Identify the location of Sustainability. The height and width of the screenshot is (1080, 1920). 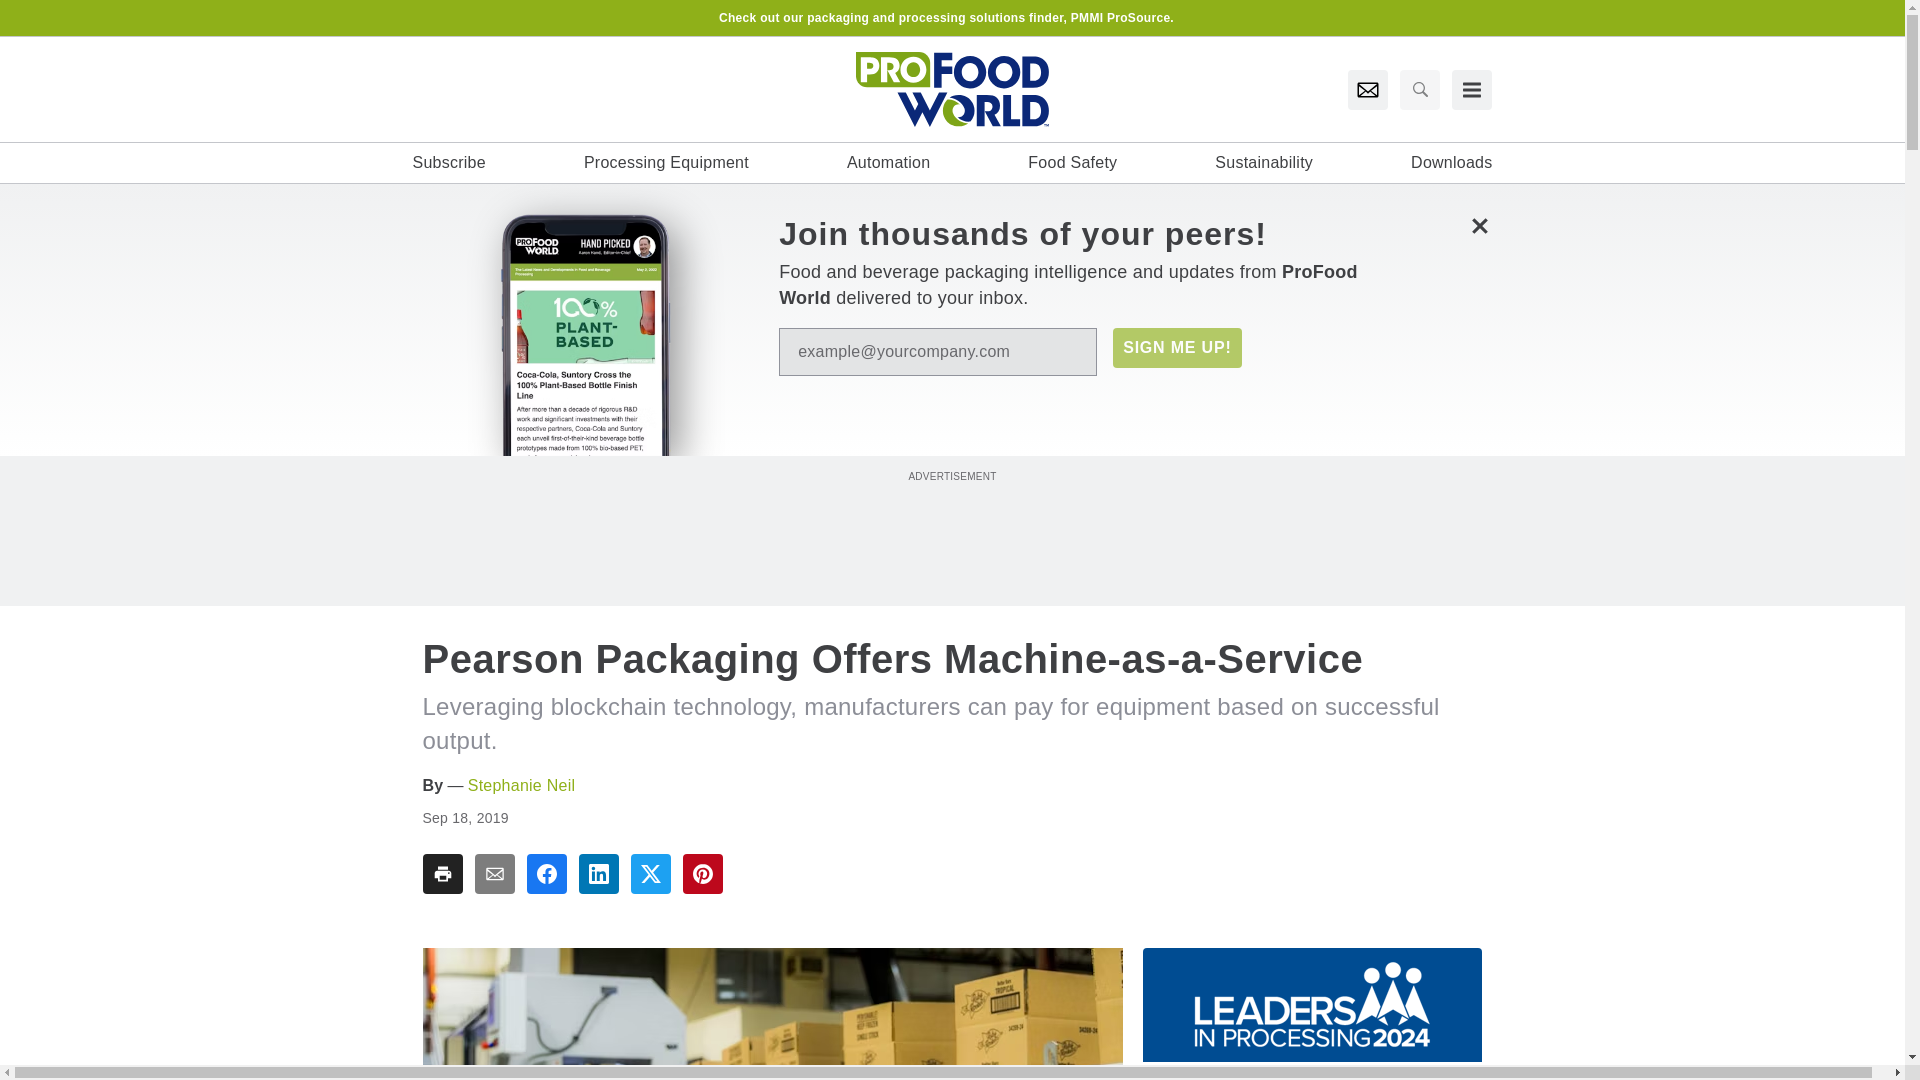
(1264, 162).